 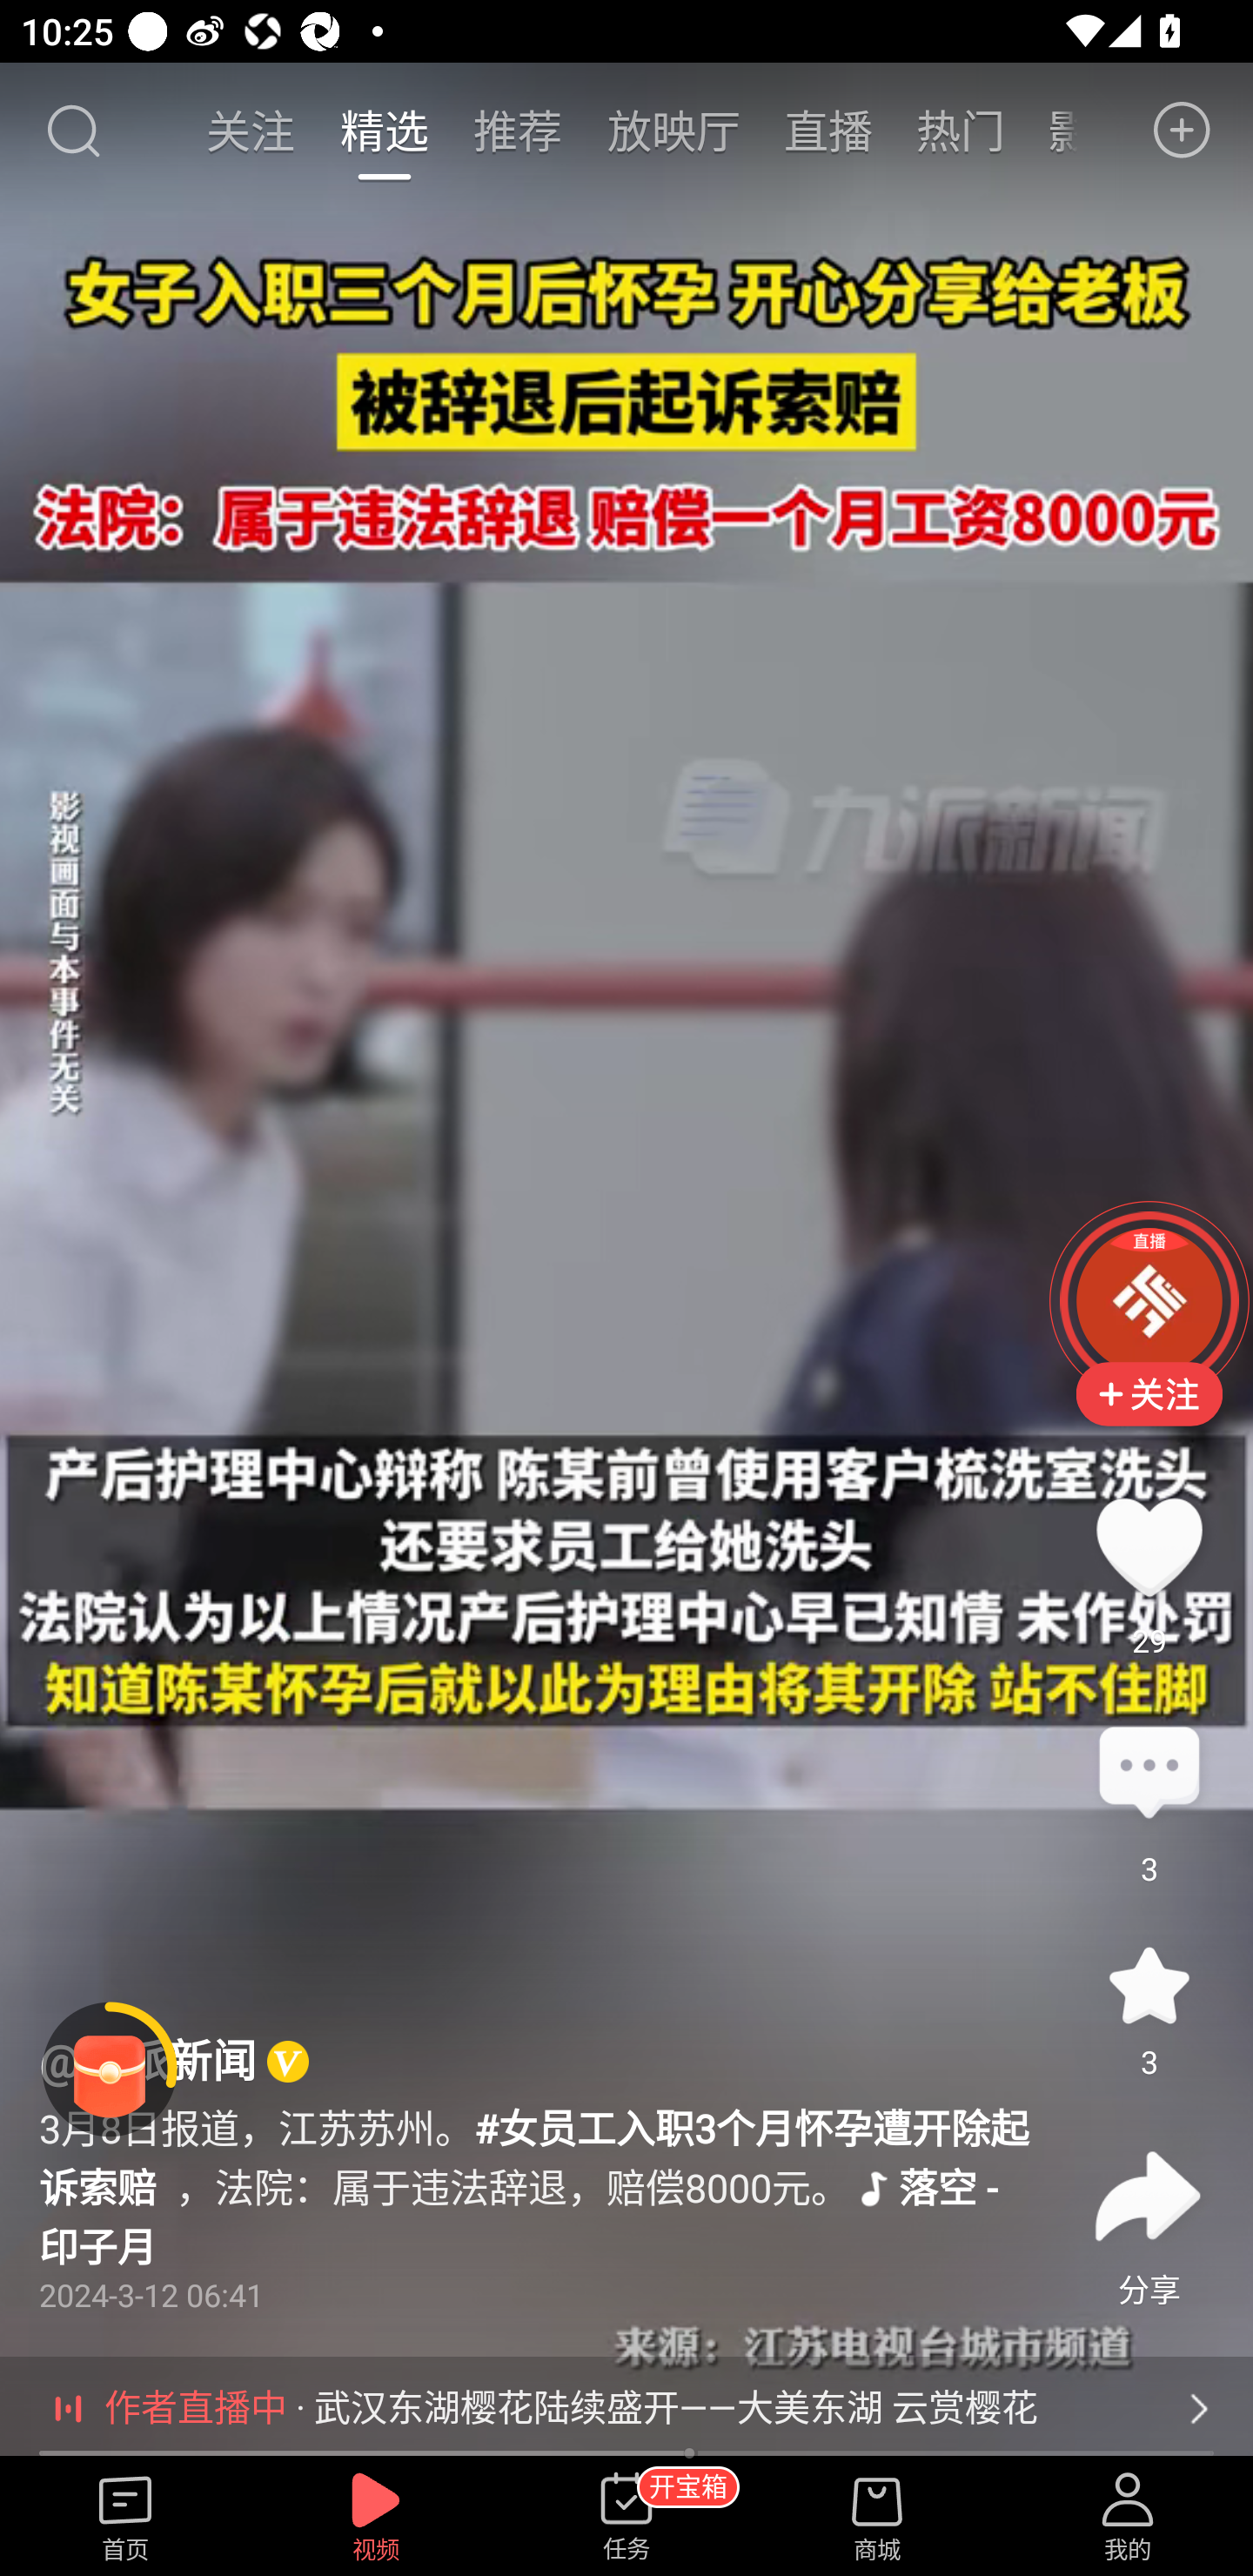 I want to click on 收藏 3, so click(x=1149, y=1984).